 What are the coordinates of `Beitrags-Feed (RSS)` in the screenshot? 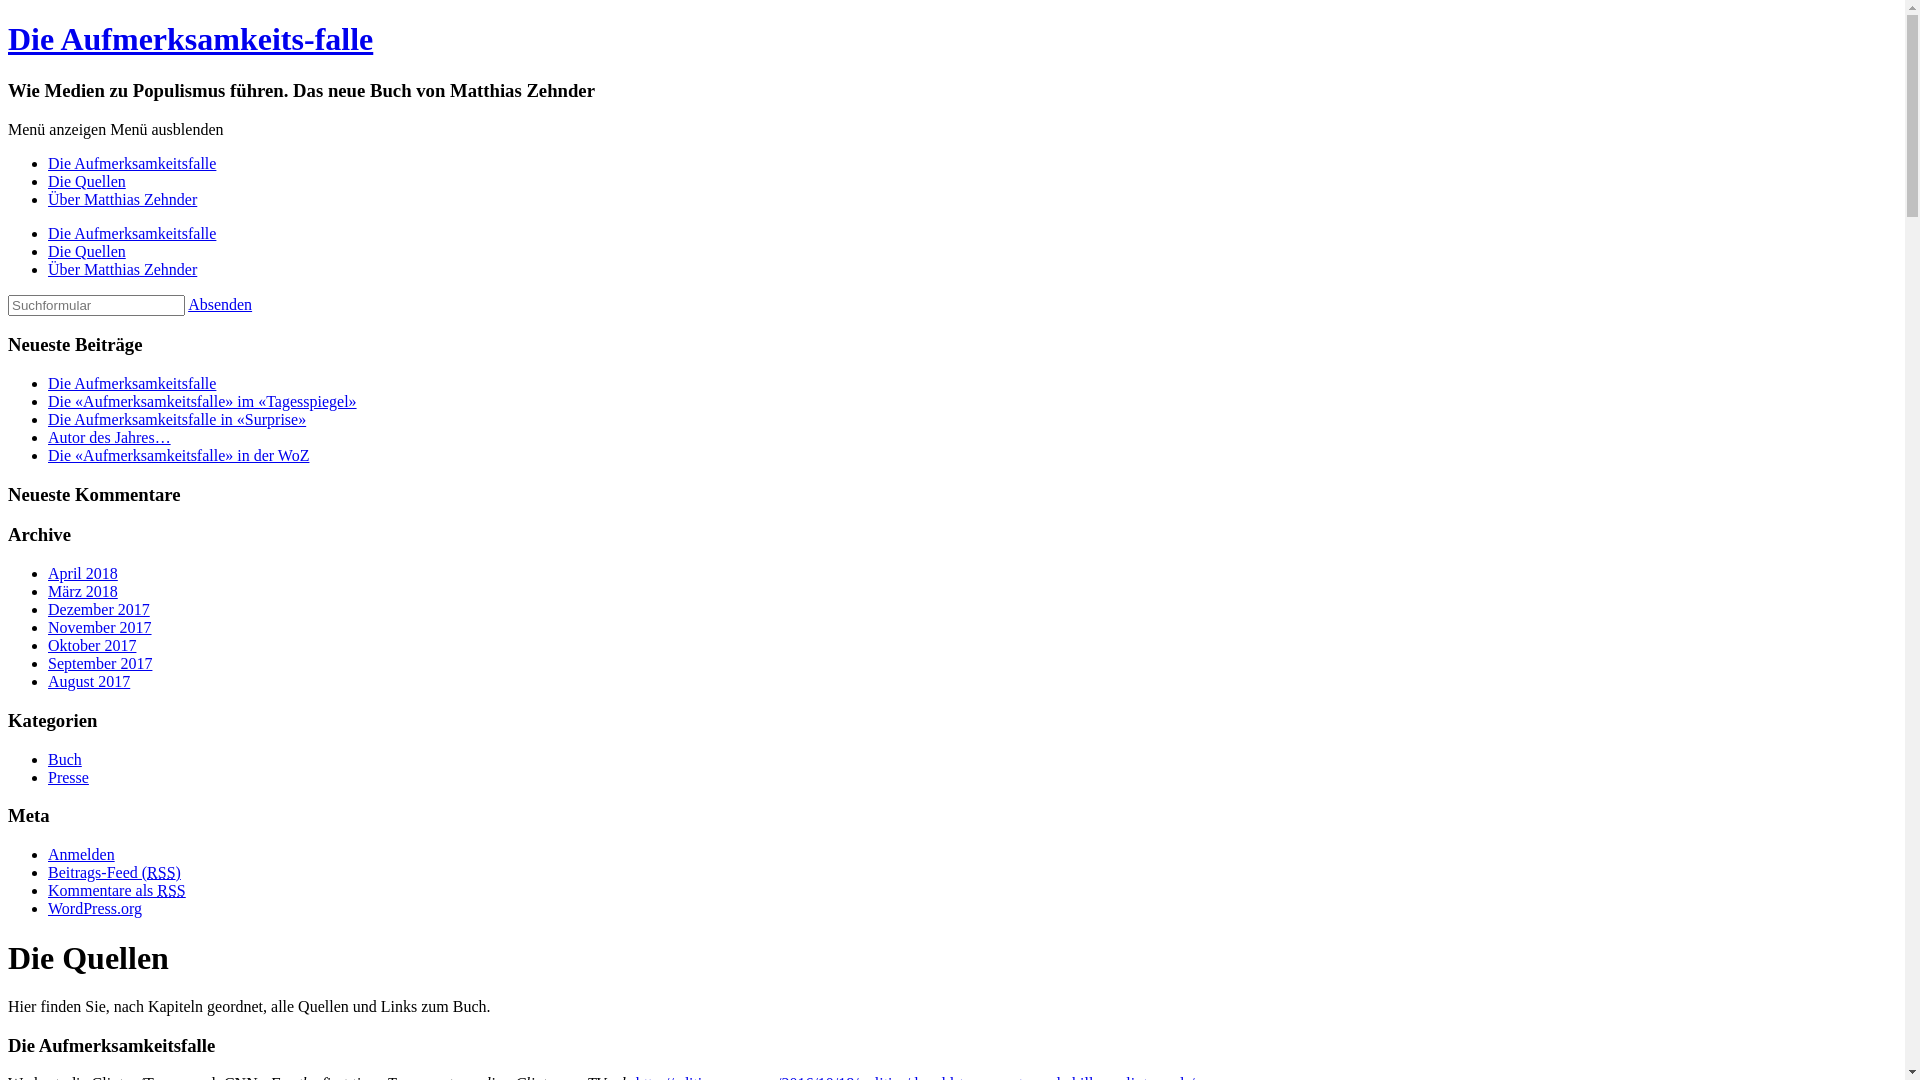 It's located at (114, 872).